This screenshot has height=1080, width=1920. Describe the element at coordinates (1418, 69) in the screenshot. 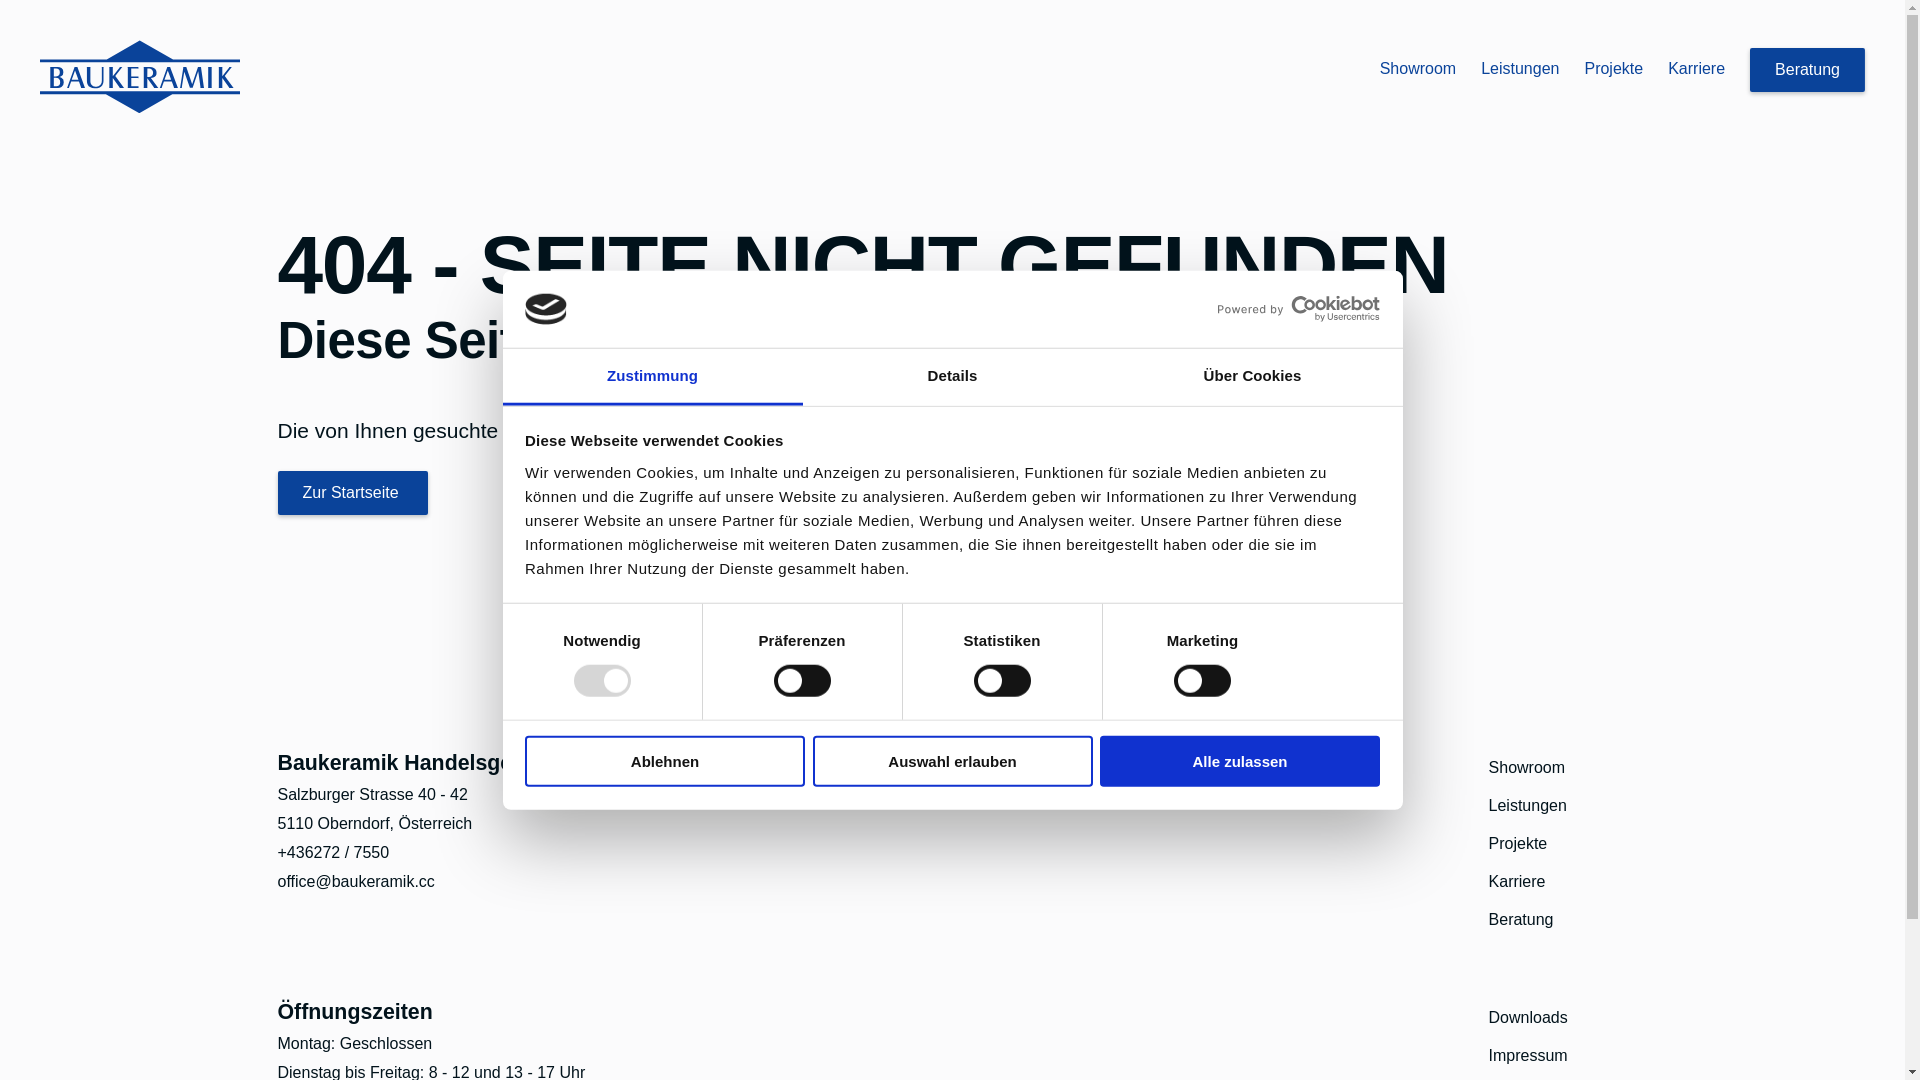

I see `Showroom` at that location.